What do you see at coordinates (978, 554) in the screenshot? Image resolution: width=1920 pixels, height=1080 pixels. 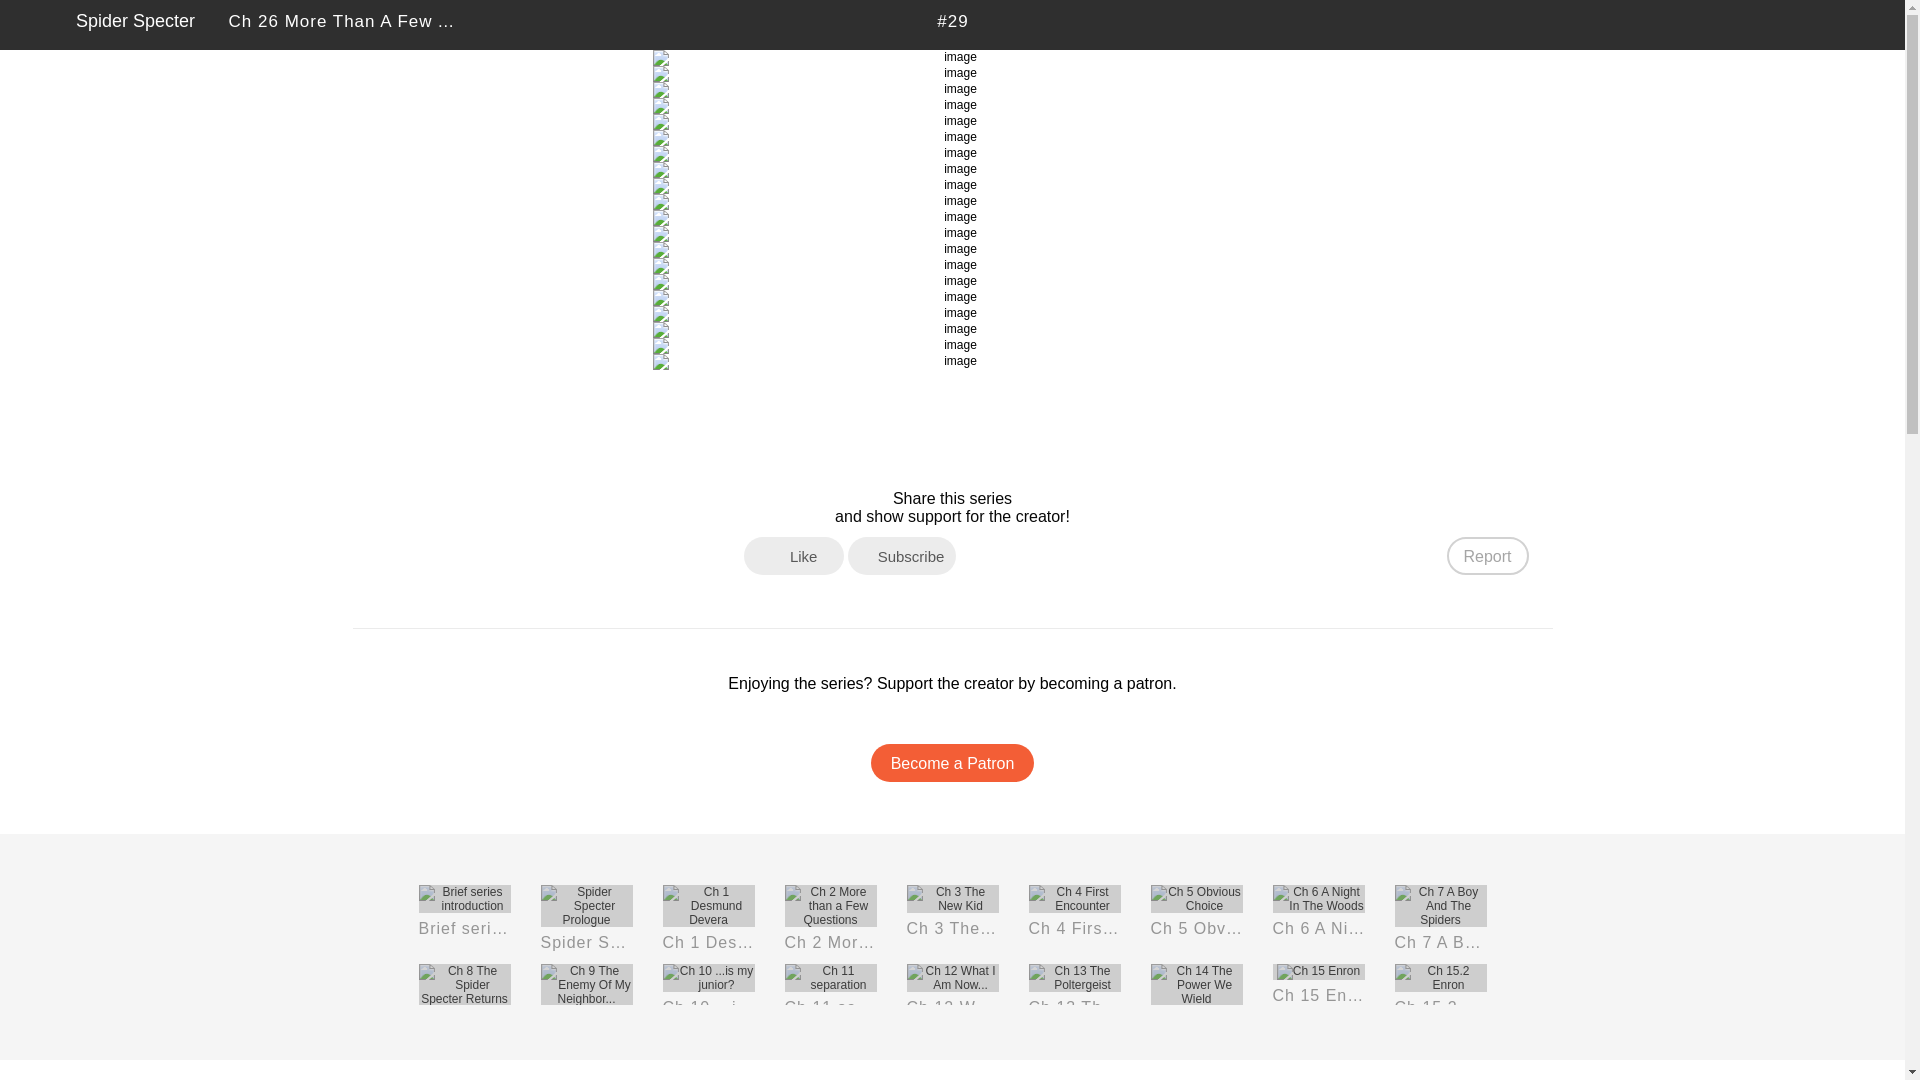 I see `Facebook` at bounding box center [978, 554].